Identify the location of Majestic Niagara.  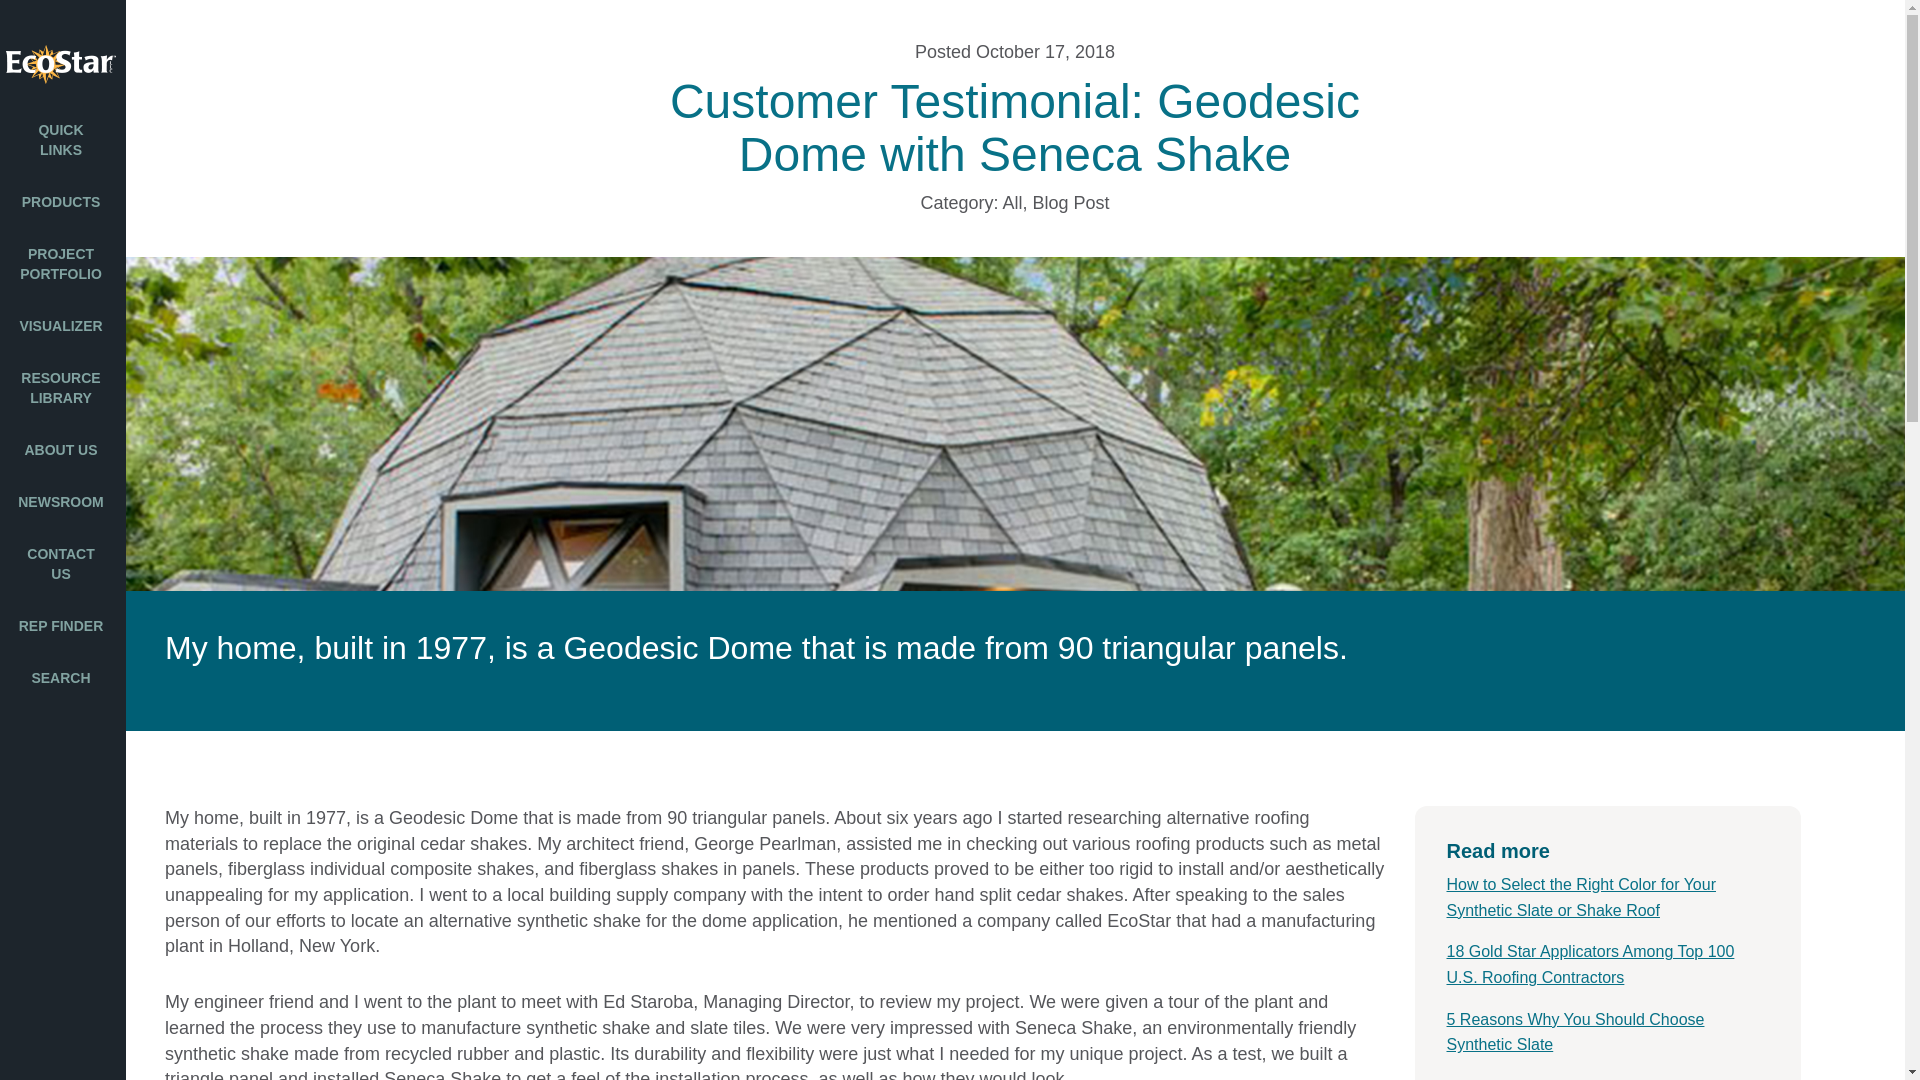
(38, 241).